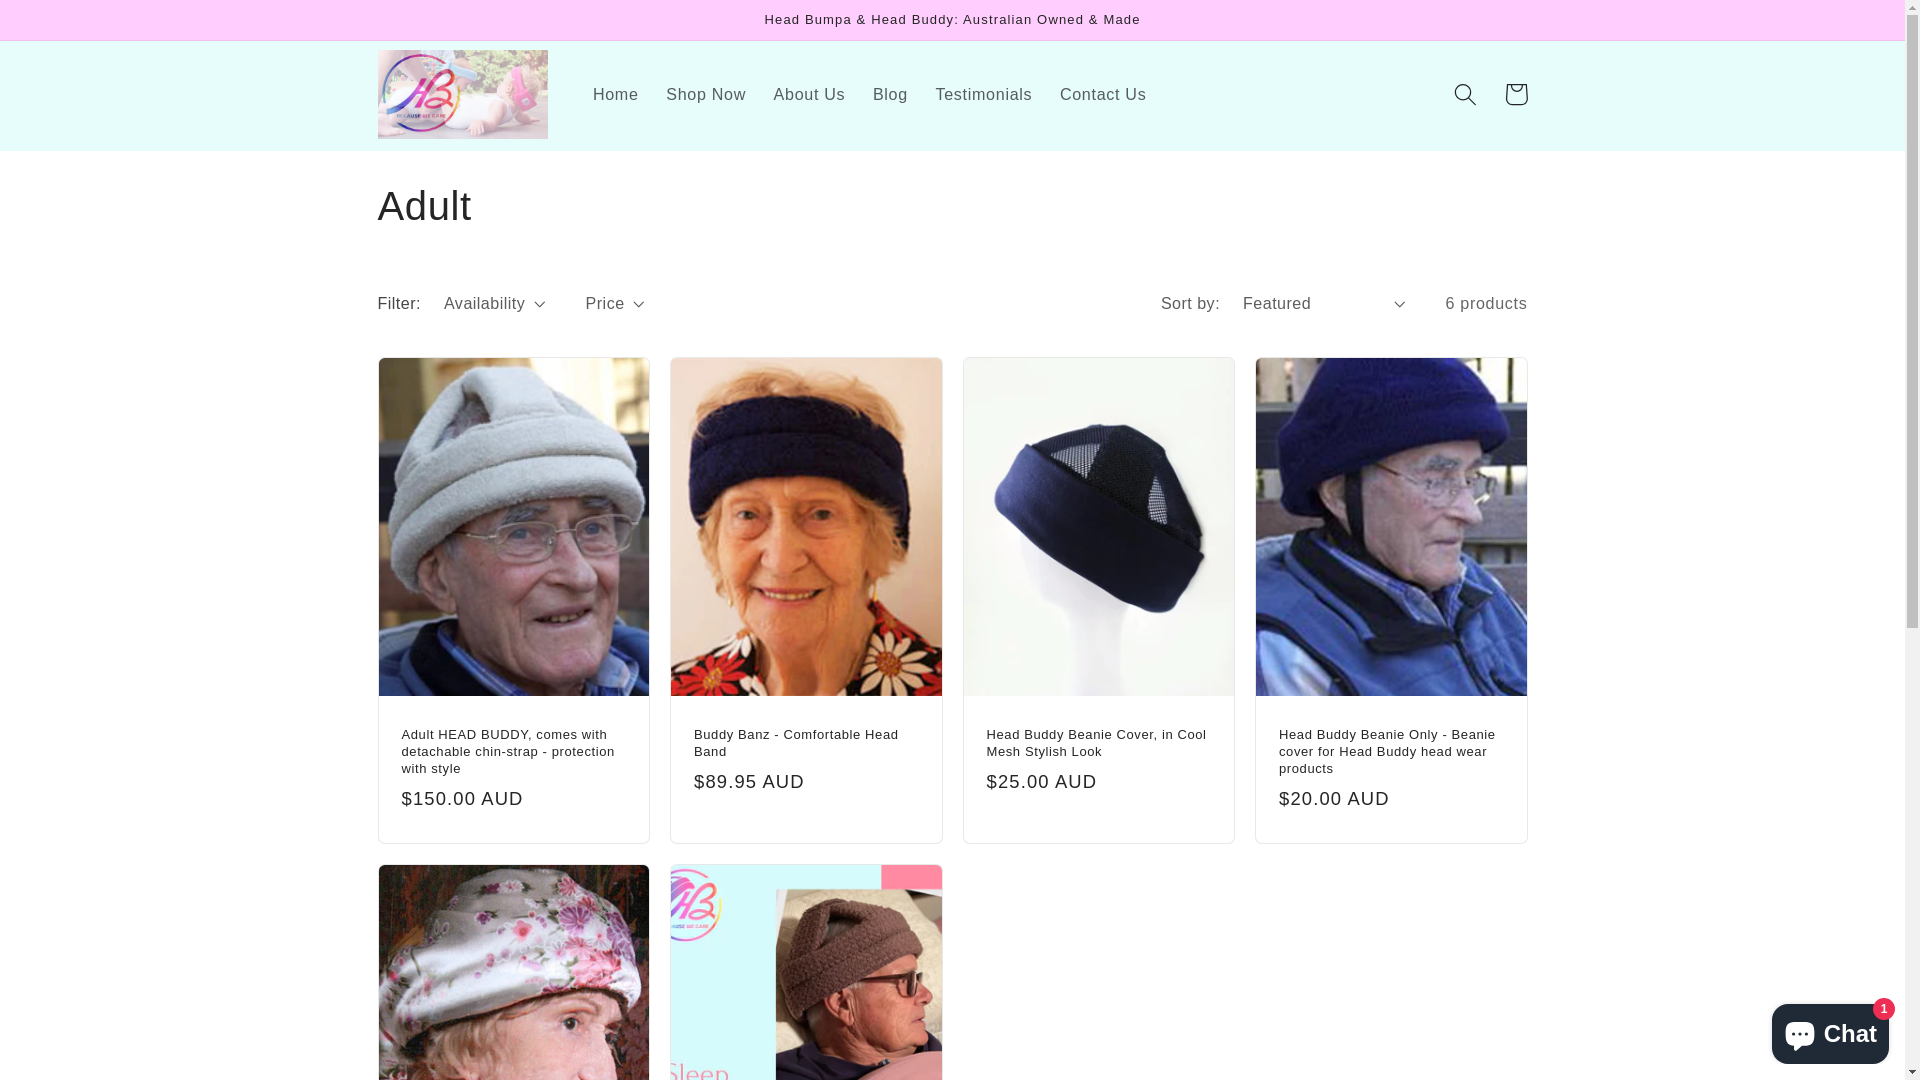 Image resolution: width=1920 pixels, height=1080 pixels. I want to click on Contact Us, so click(1103, 94).